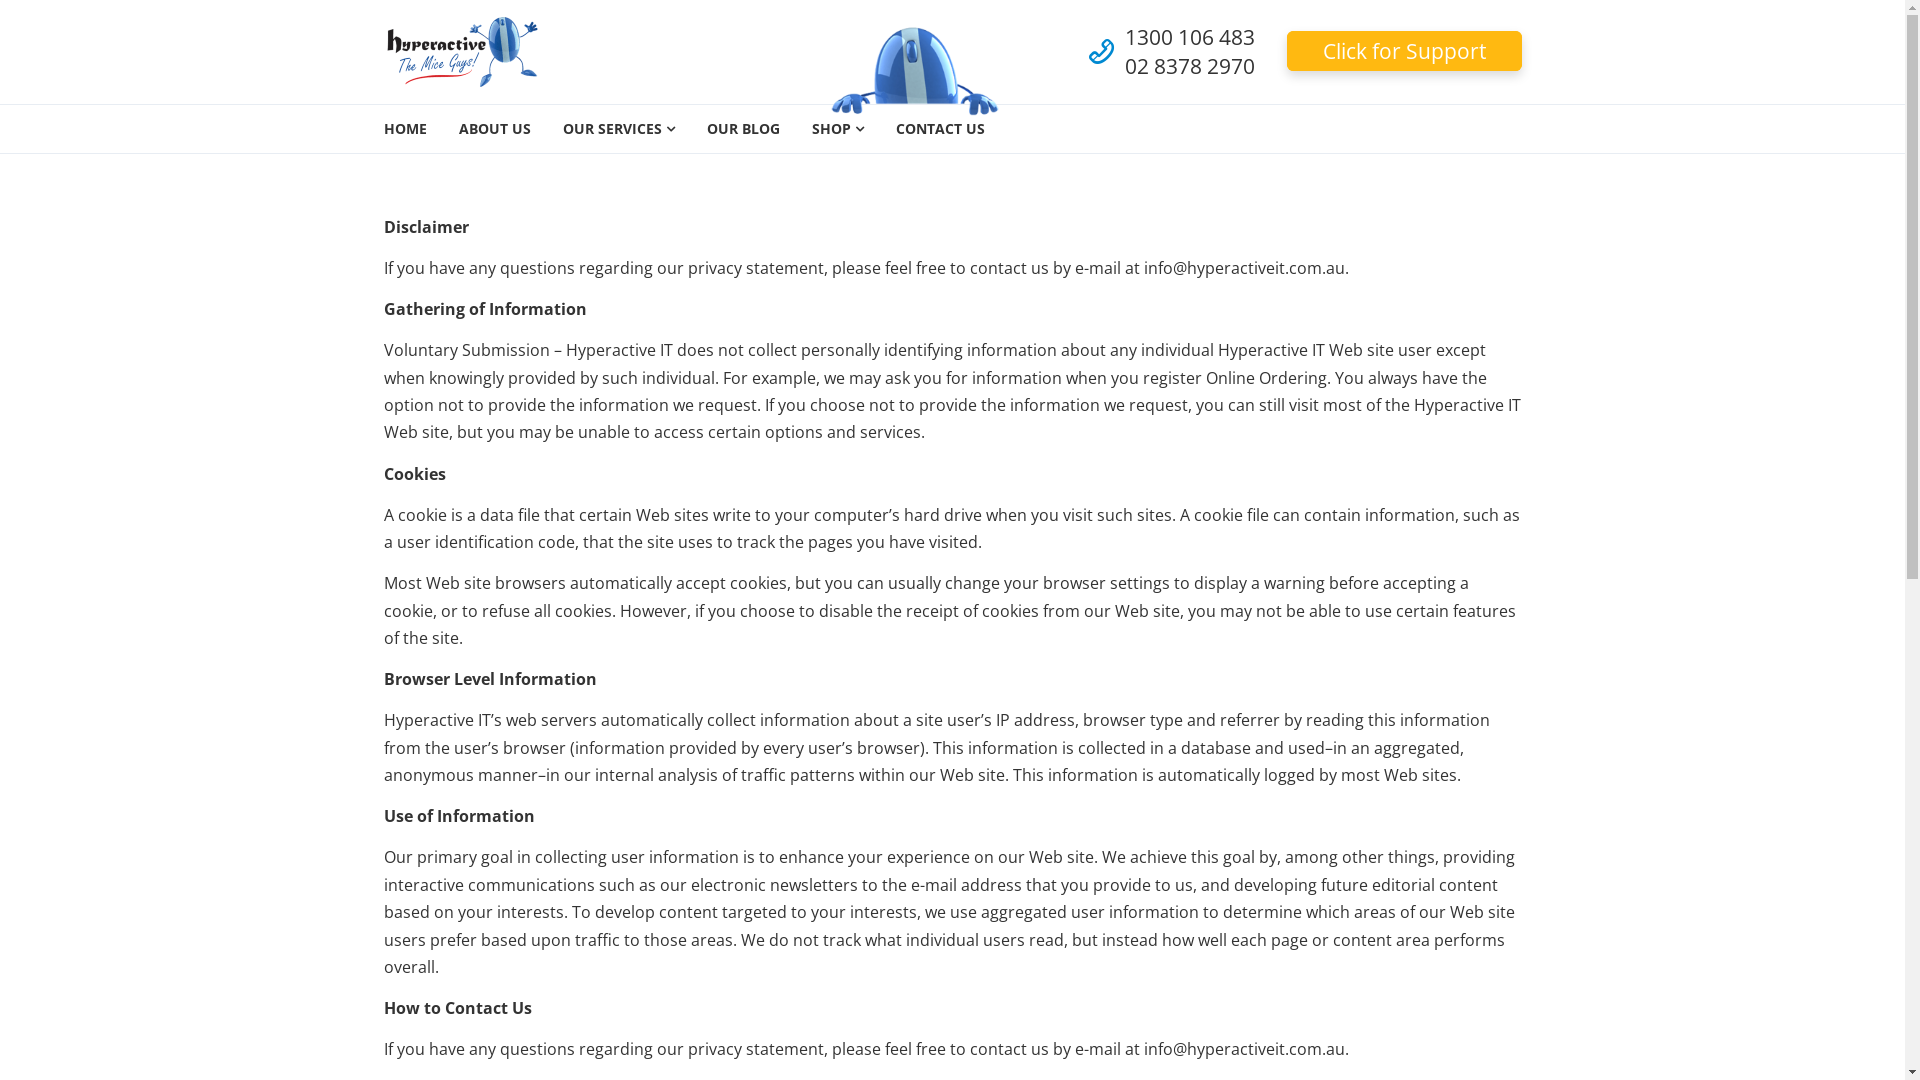 The width and height of the screenshot is (1920, 1080). What do you see at coordinates (618, 129) in the screenshot?
I see `OUR SERVICES` at bounding box center [618, 129].